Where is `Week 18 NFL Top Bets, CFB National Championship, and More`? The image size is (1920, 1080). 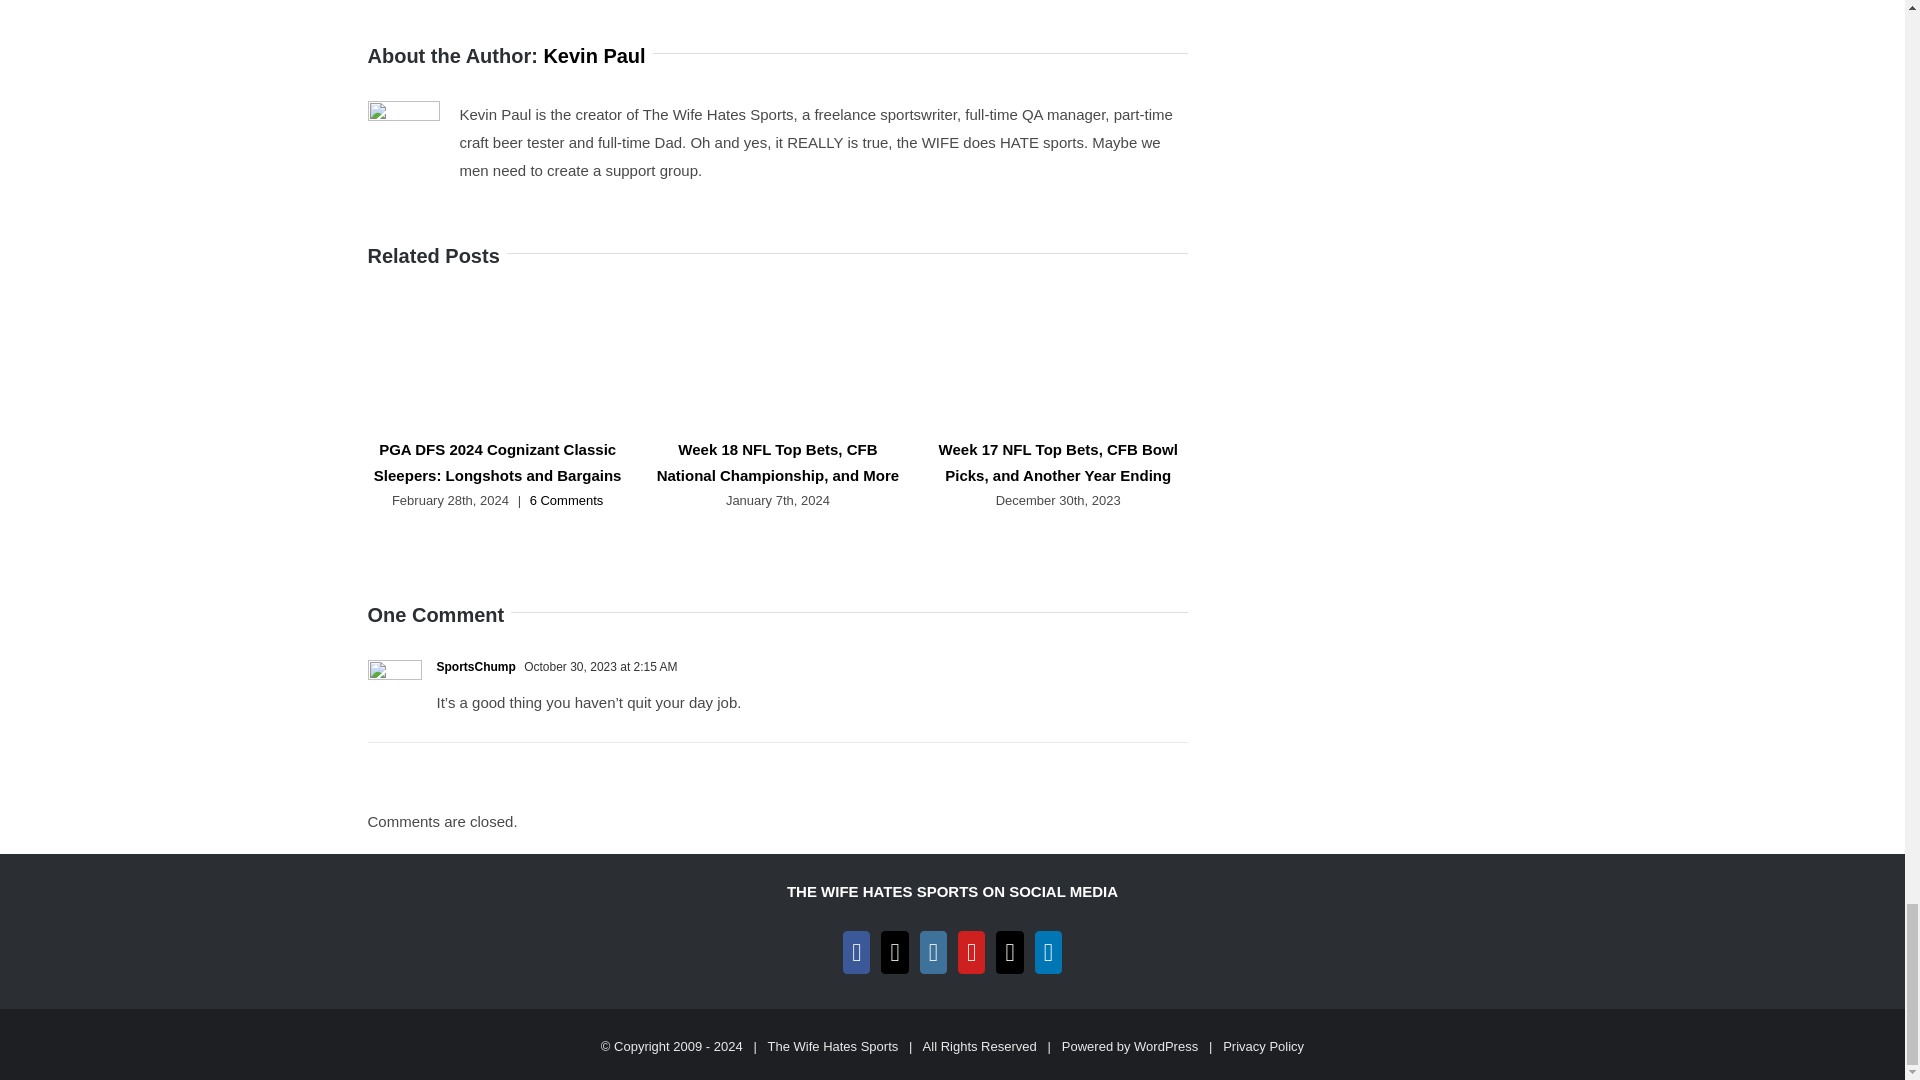 Week 18 NFL Top Bets, CFB National Championship, and More is located at coordinates (778, 462).